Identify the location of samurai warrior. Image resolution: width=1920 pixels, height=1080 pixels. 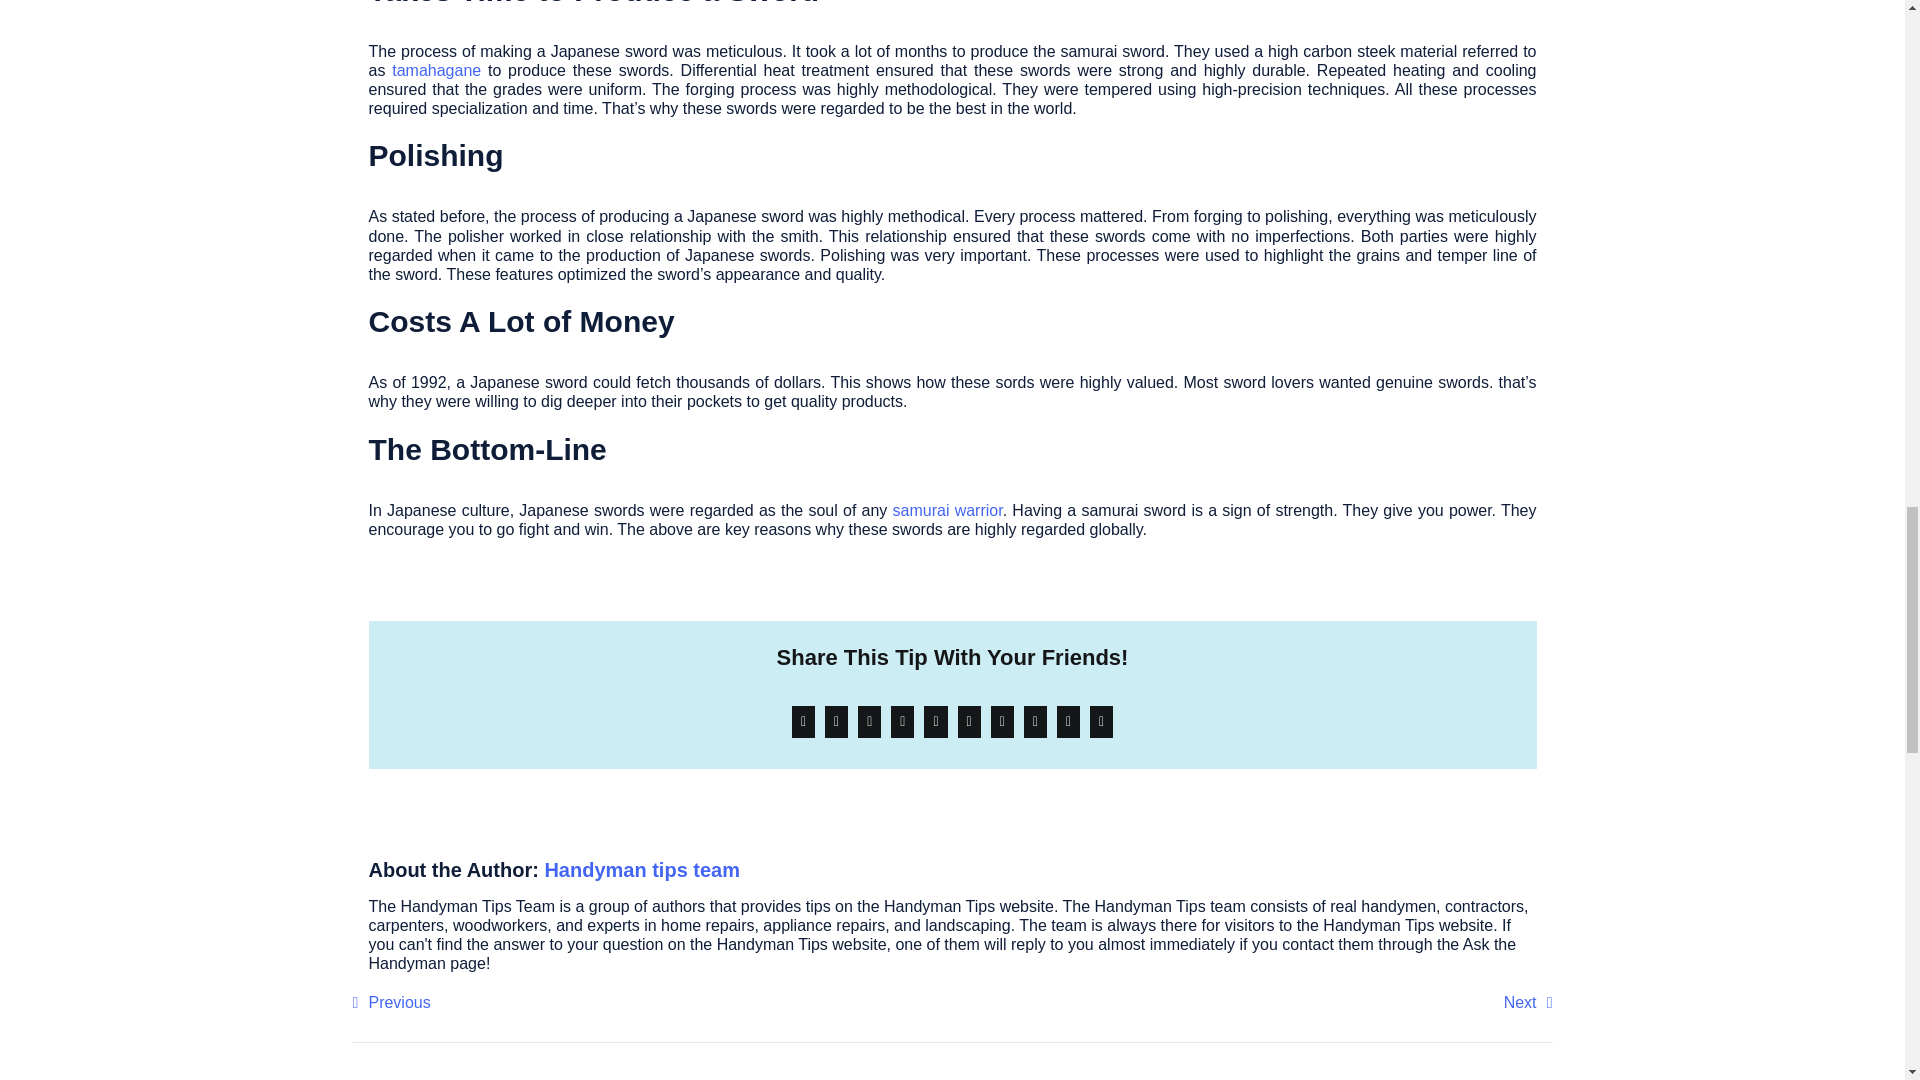
(947, 510).